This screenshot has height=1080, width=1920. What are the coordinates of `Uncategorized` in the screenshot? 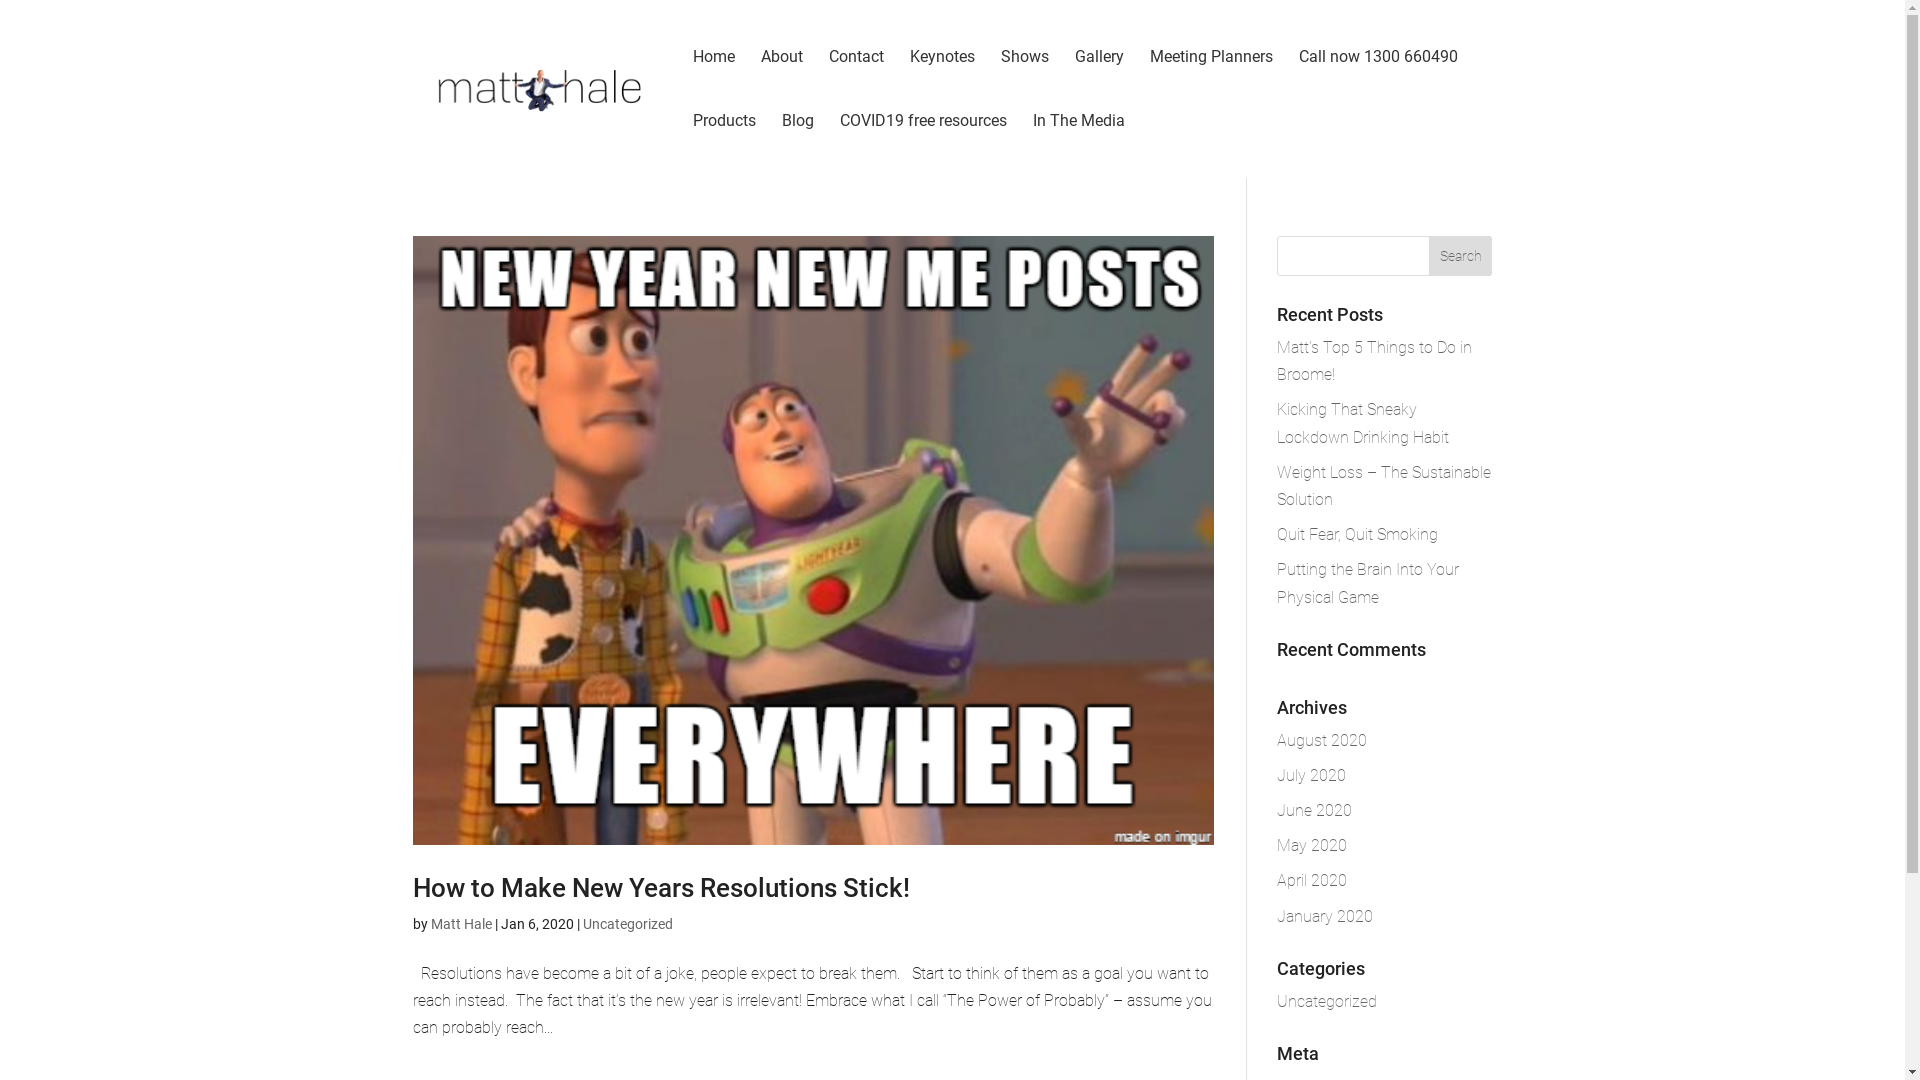 It's located at (627, 924).